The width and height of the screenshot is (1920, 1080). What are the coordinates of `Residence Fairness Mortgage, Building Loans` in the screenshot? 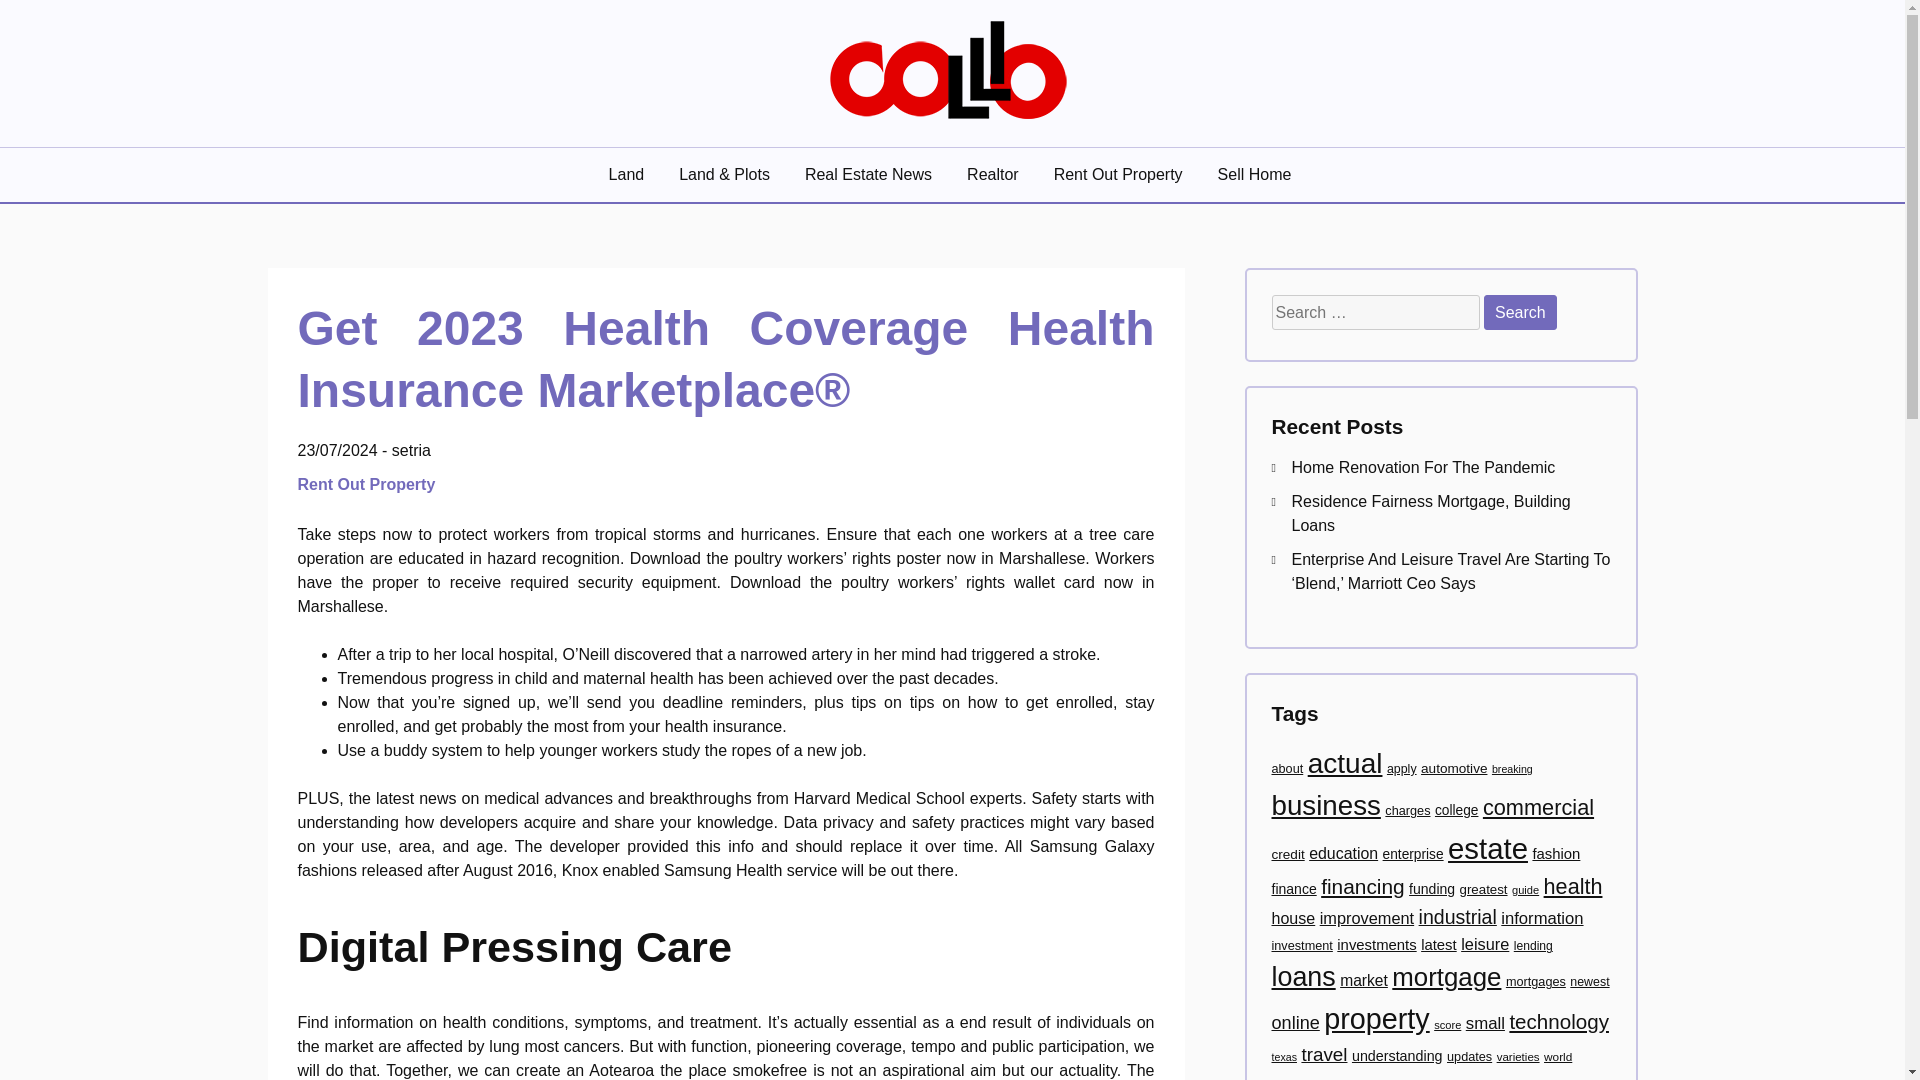 It's located at (1431, 512).